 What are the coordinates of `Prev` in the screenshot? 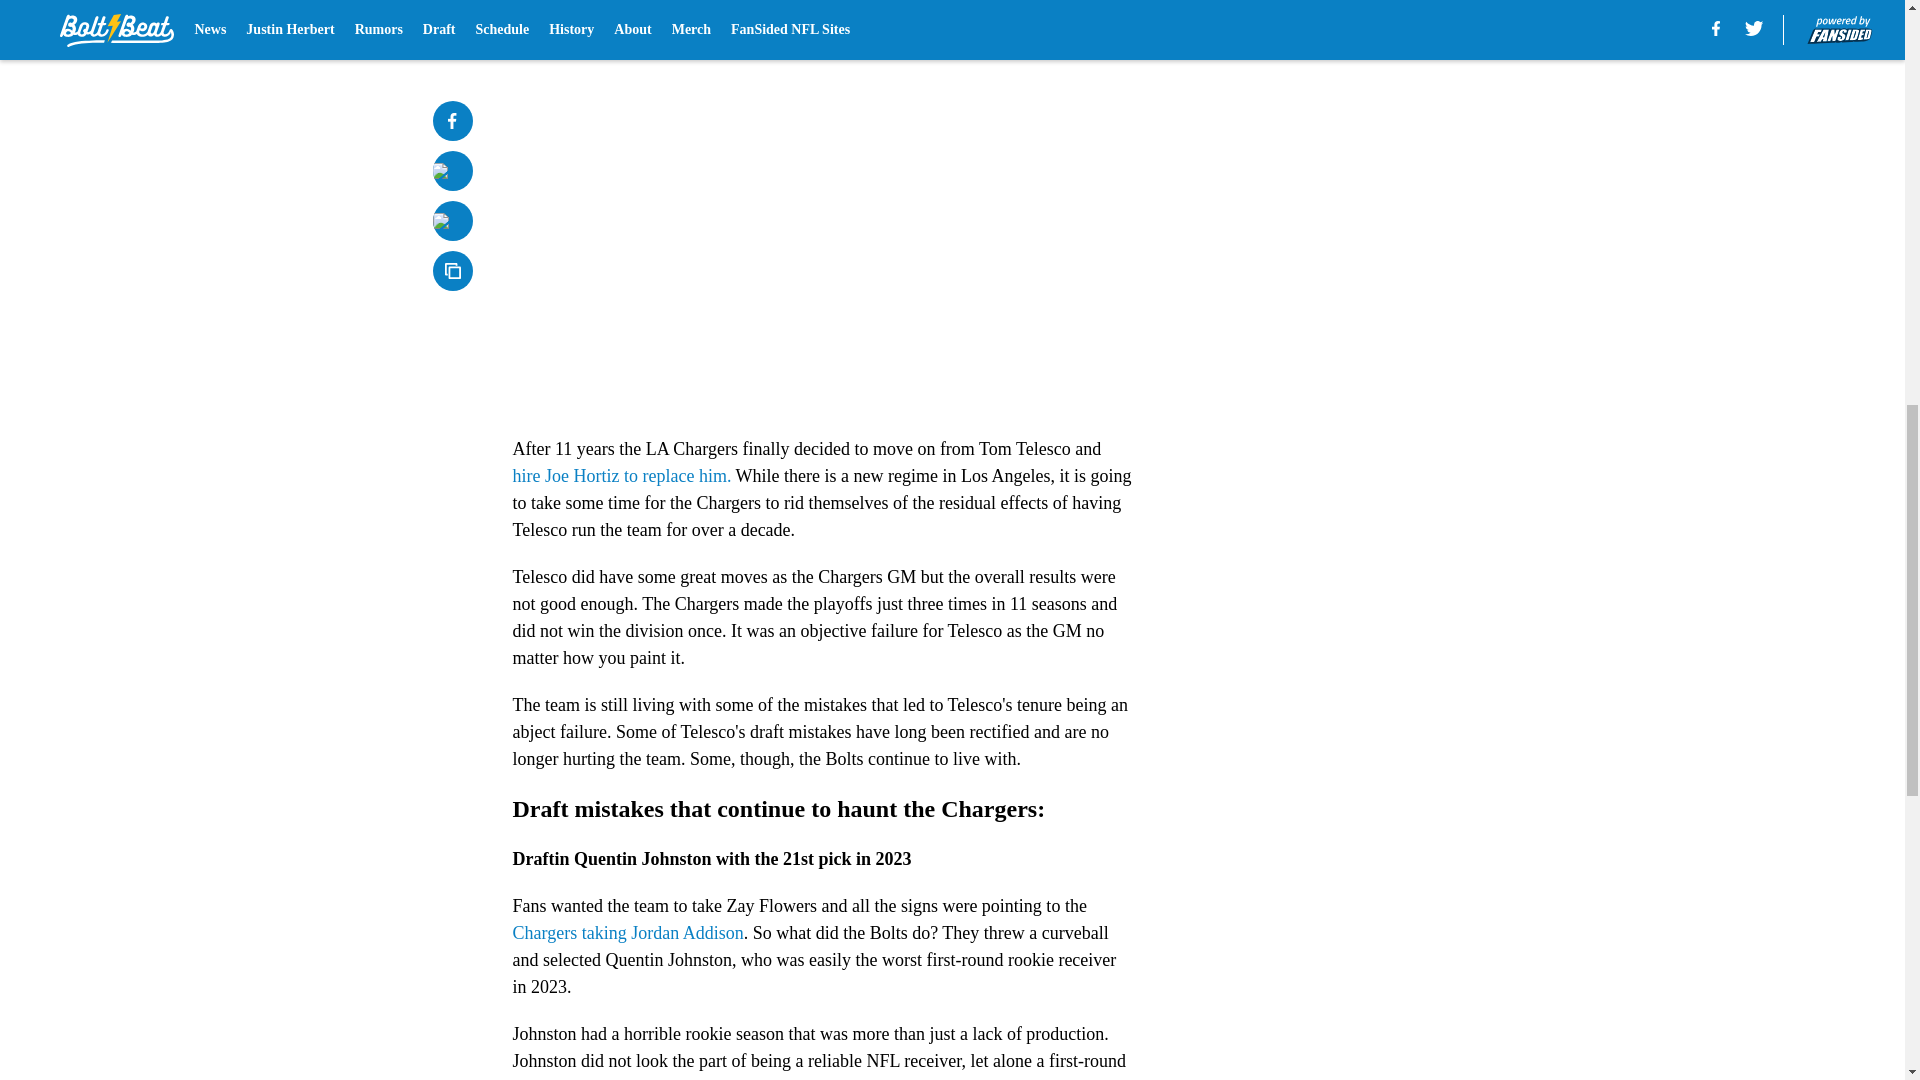 It's located at (572, 27).